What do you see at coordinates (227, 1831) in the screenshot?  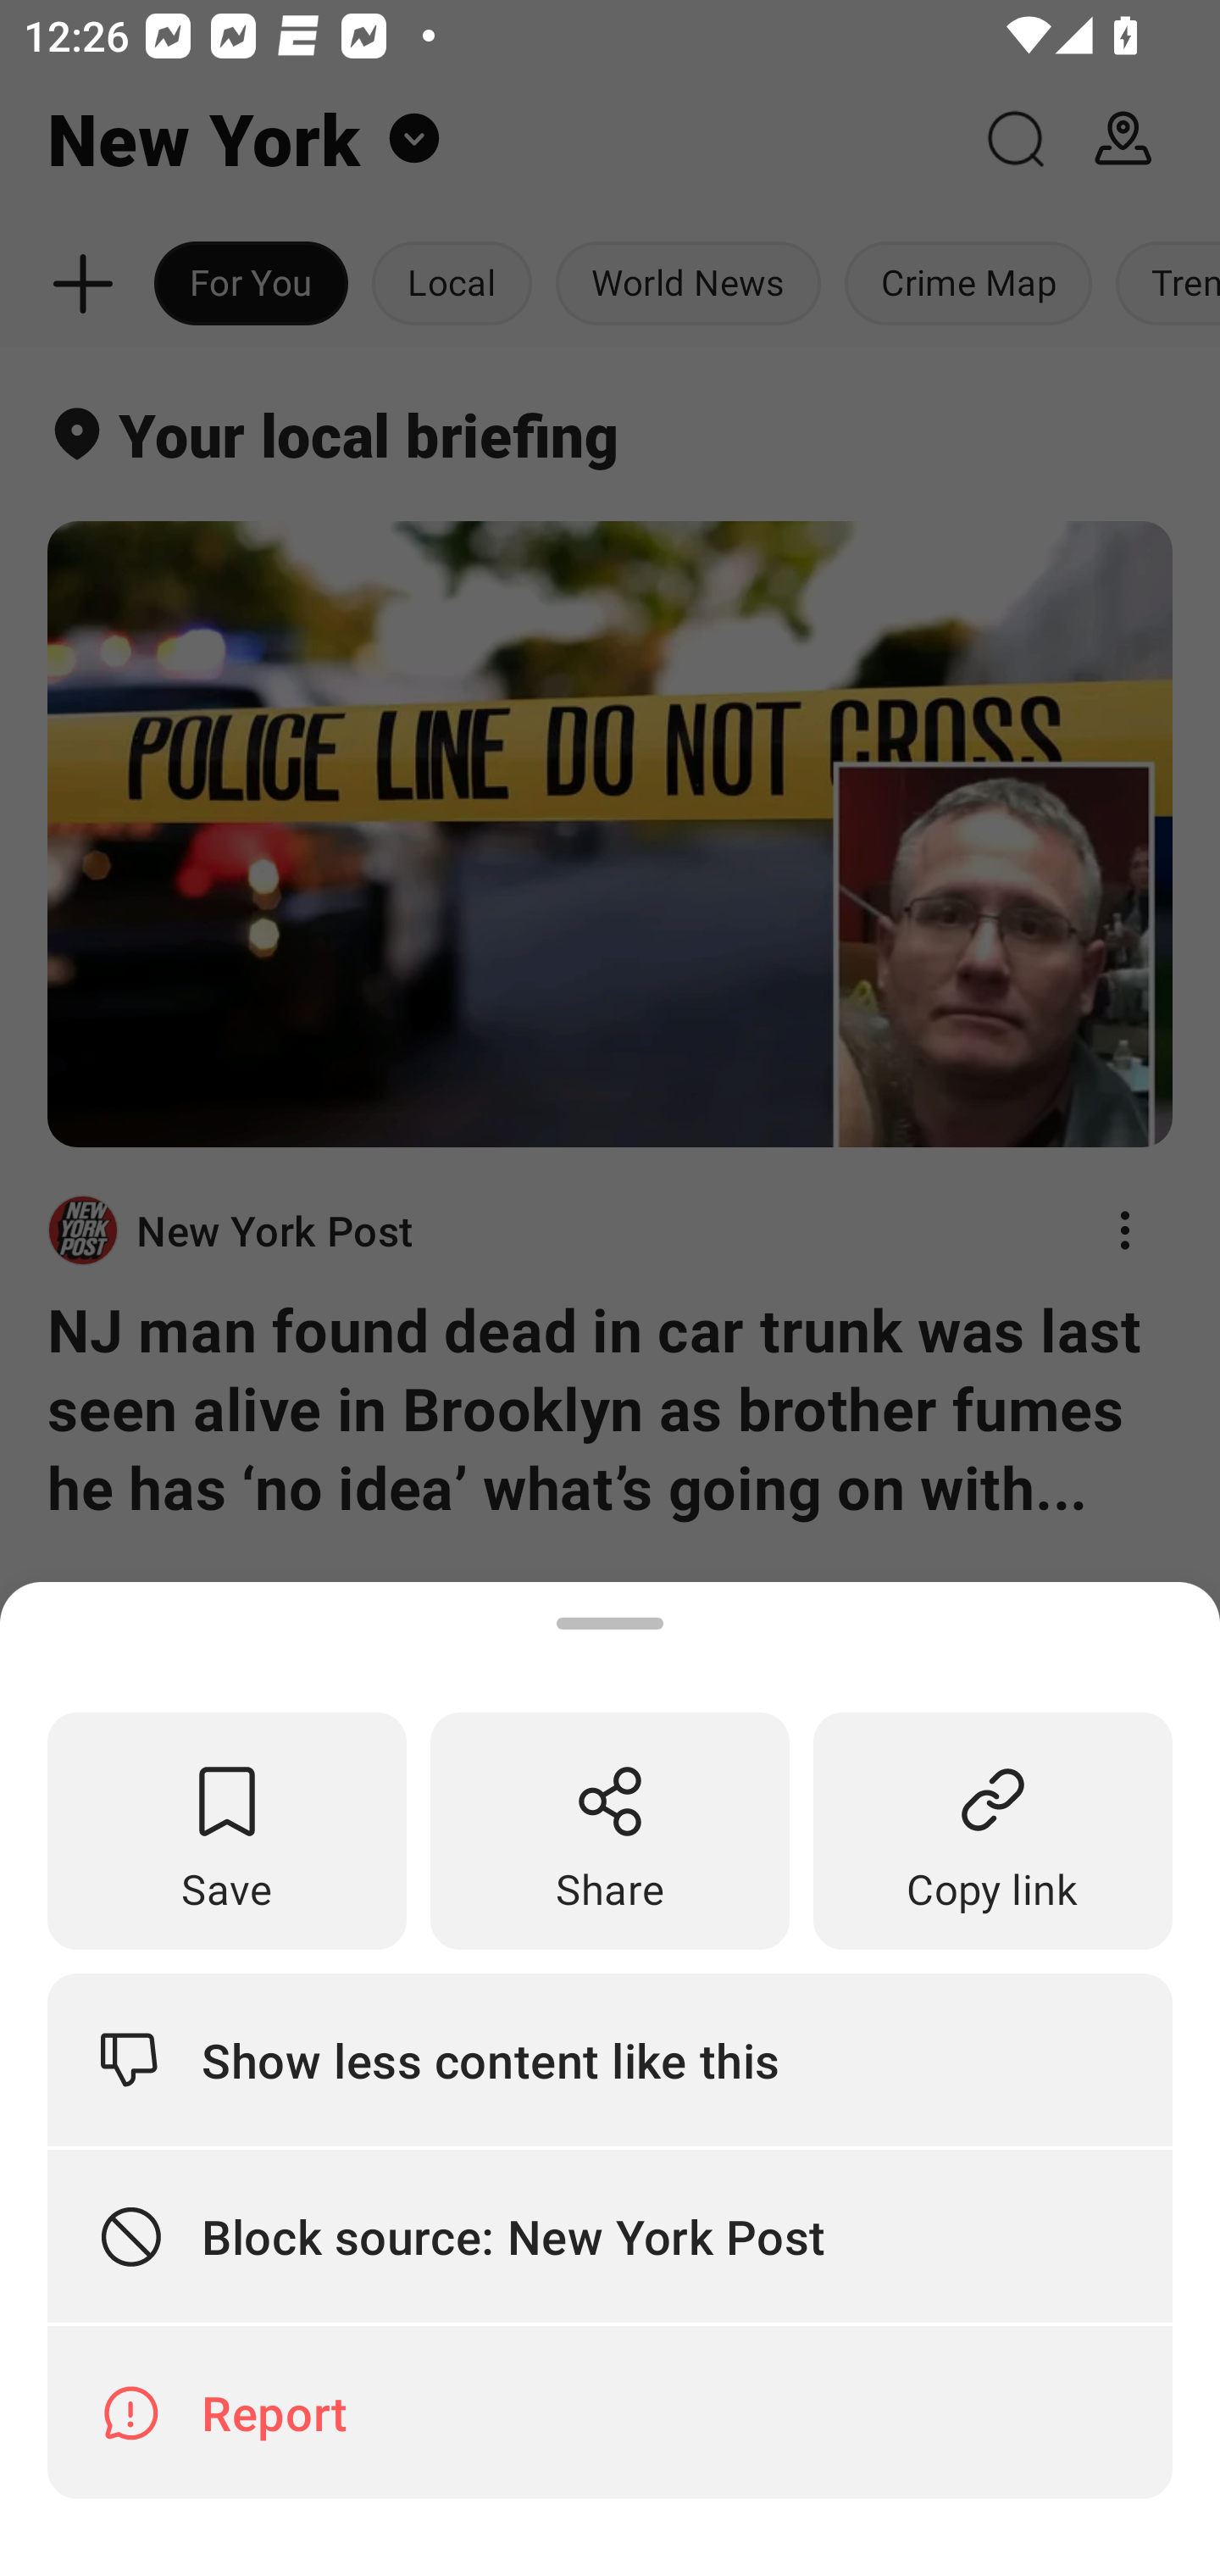 I see `Save` at bounding box center [227, 1831].